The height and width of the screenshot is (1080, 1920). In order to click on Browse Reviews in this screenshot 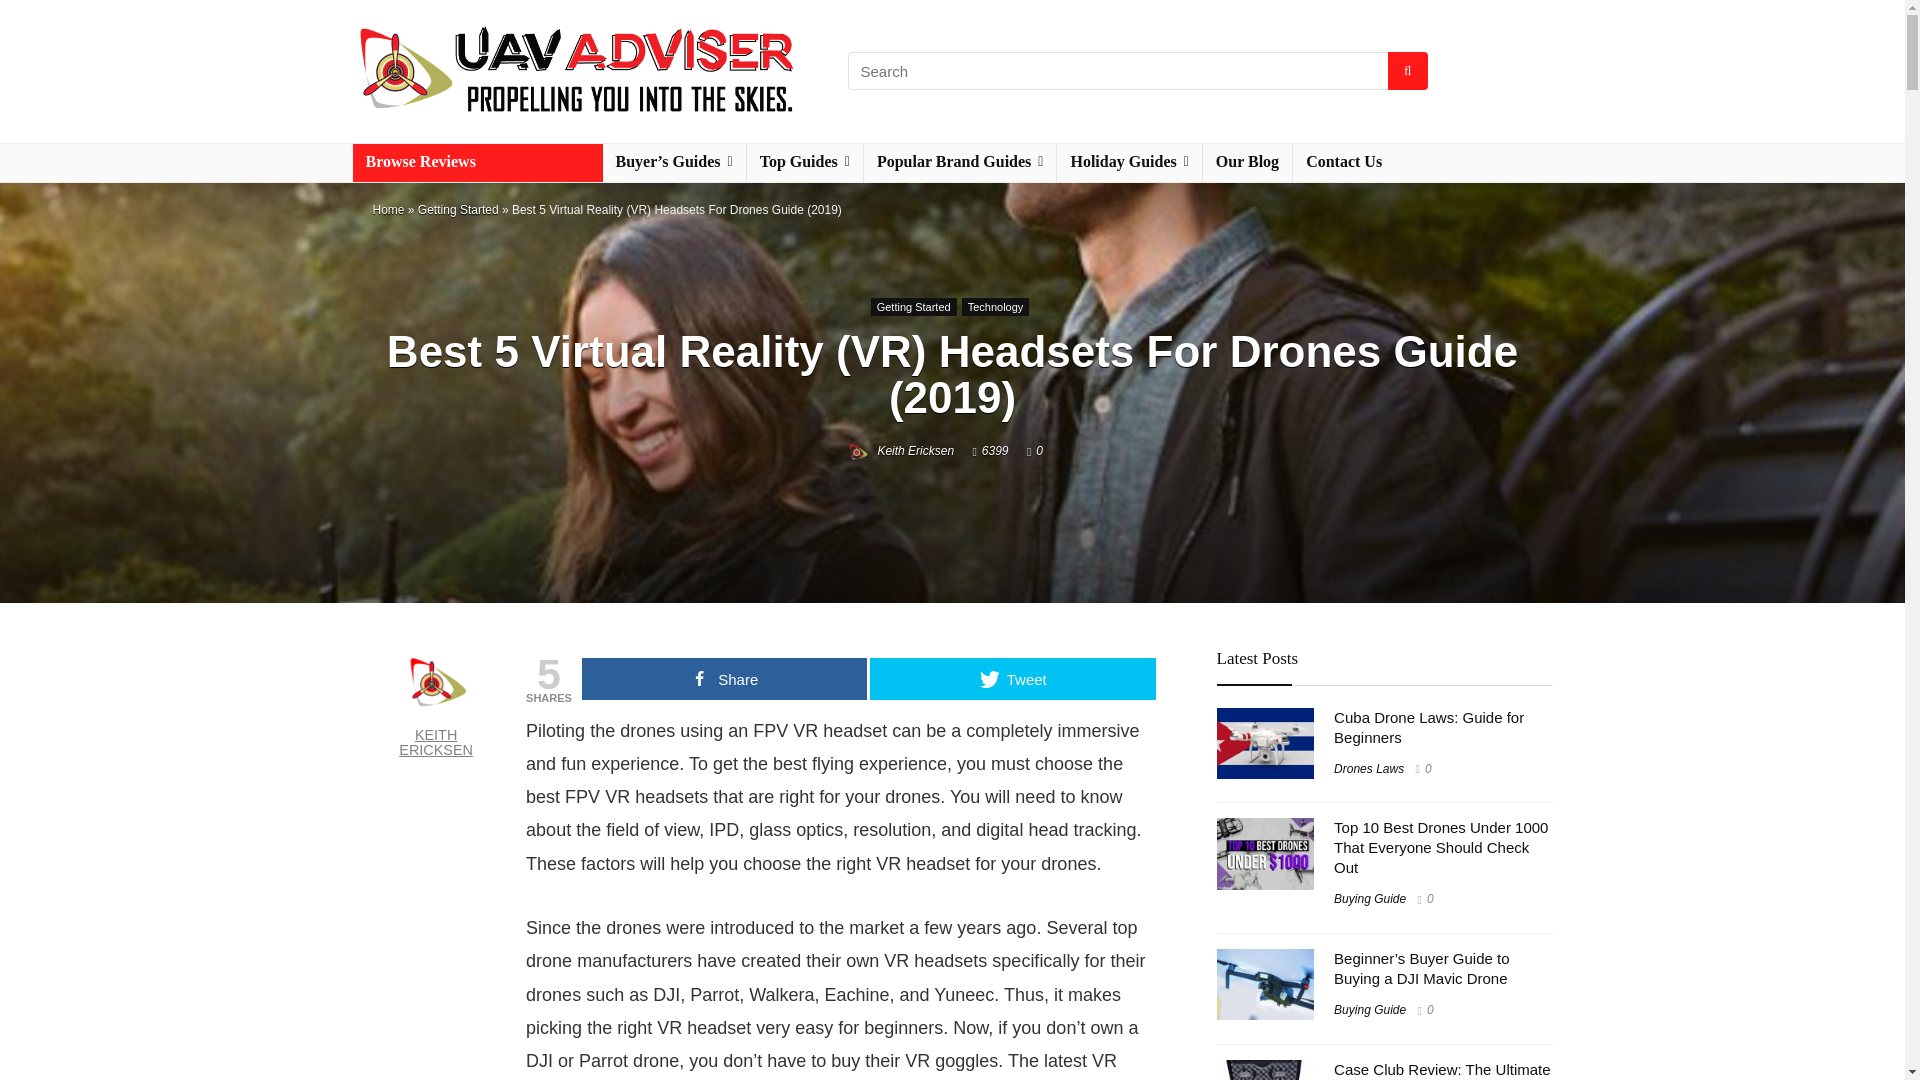, I will do `click(476, 162)`.